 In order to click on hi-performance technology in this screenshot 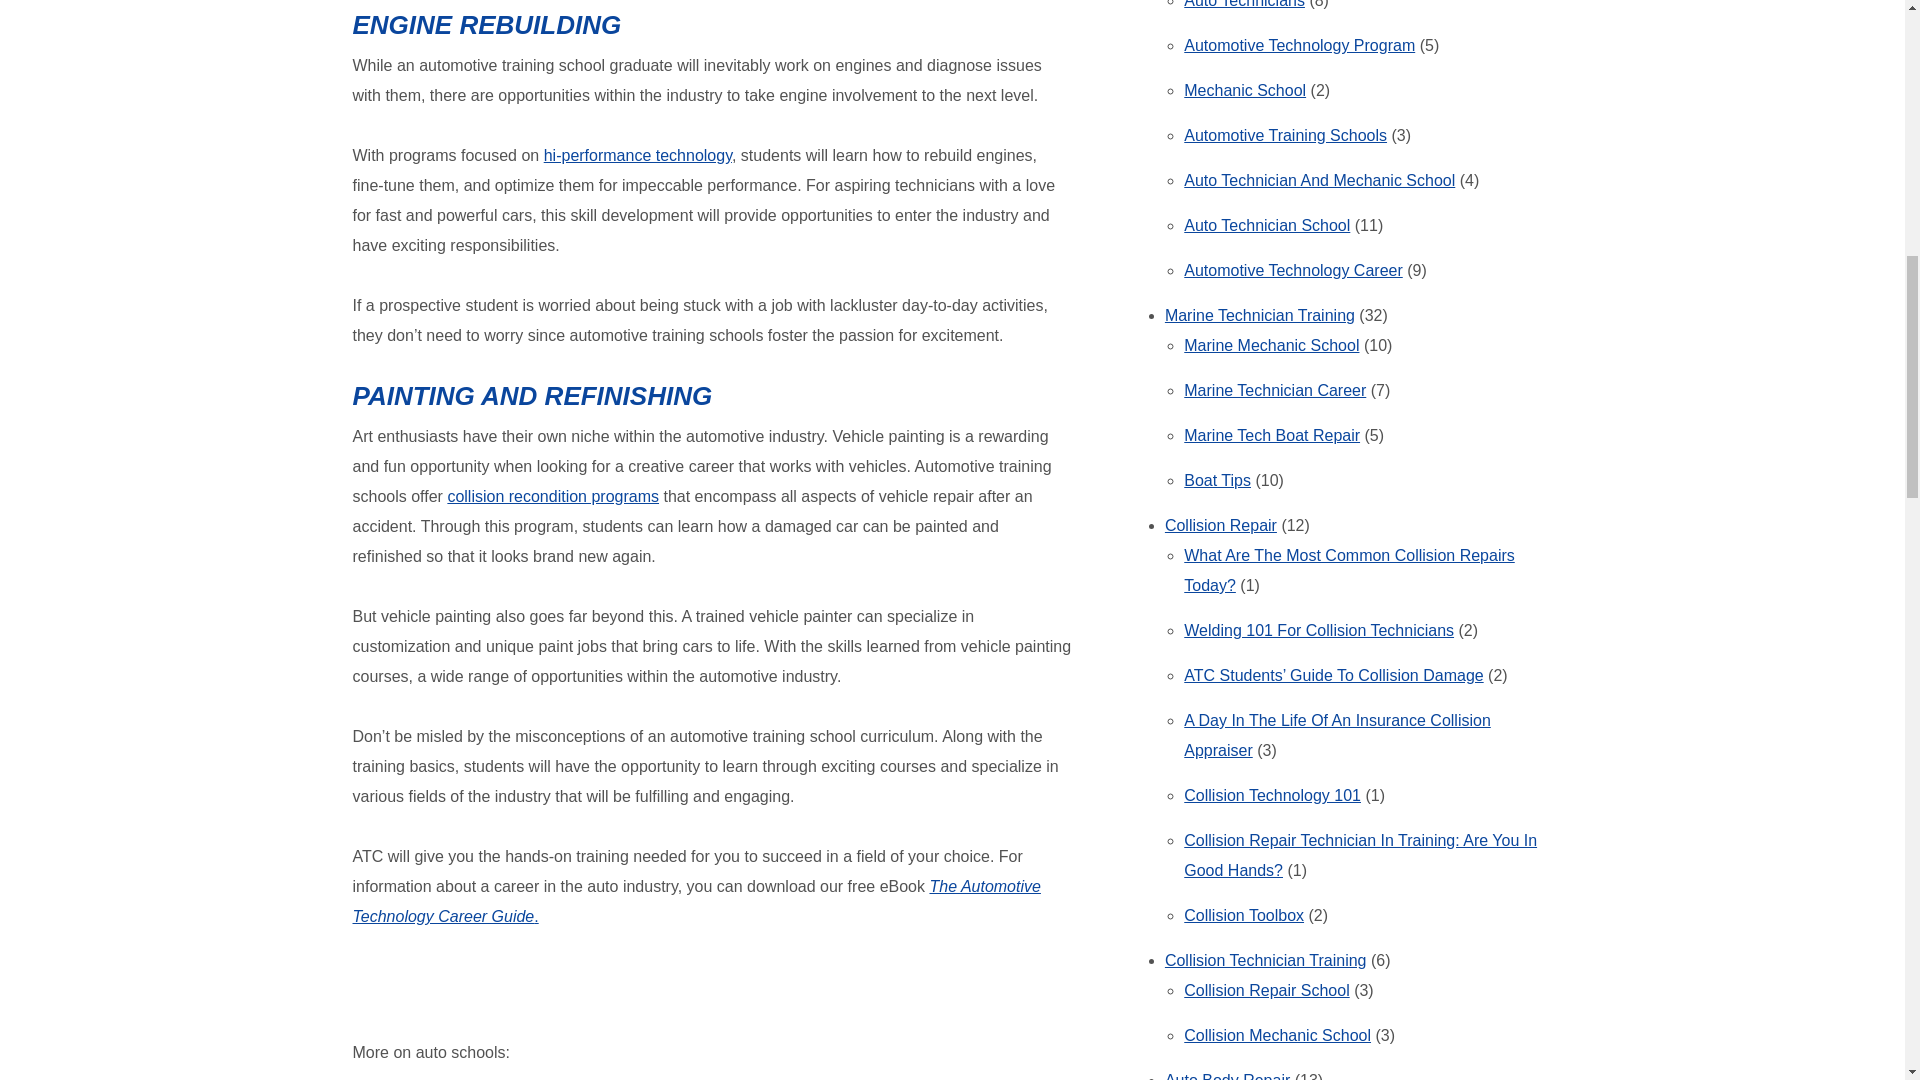, I will do `click(637, 155)`.